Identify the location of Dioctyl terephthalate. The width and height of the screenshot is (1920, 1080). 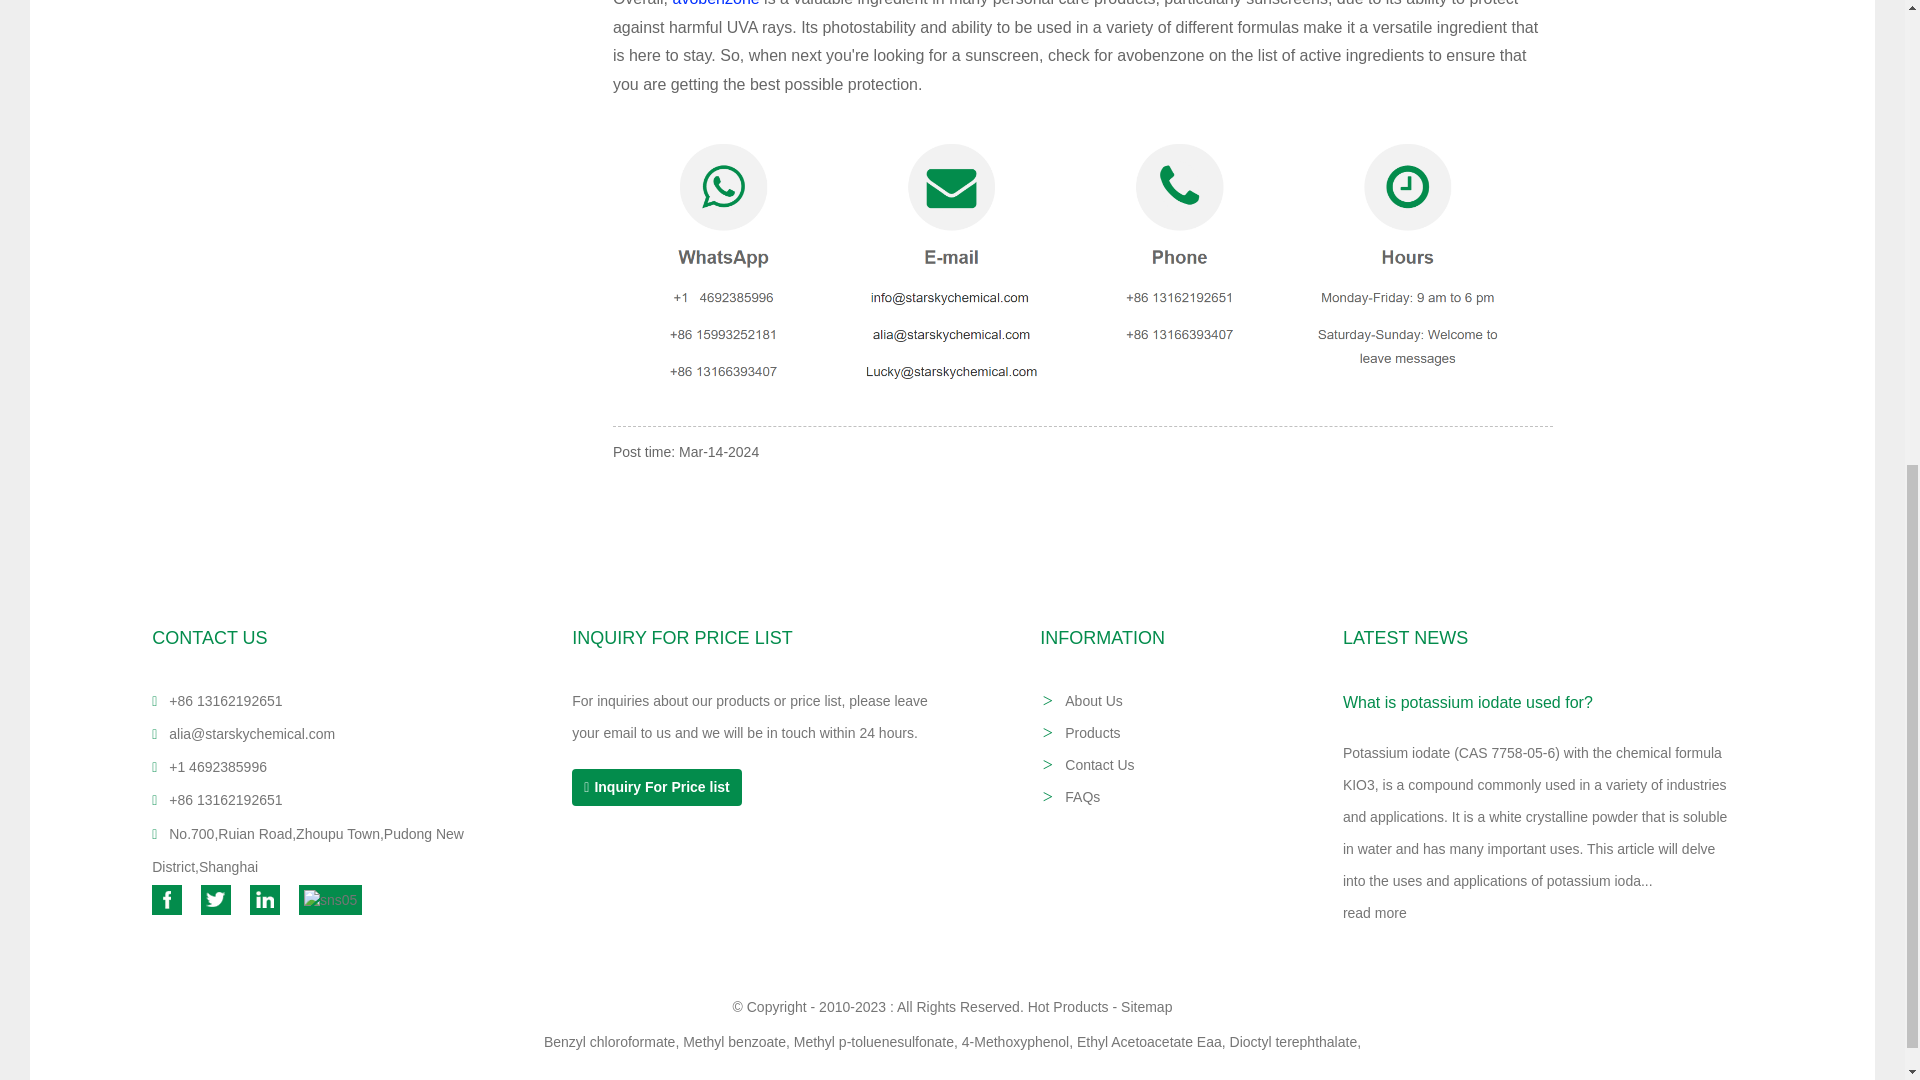
(1294, 1041).